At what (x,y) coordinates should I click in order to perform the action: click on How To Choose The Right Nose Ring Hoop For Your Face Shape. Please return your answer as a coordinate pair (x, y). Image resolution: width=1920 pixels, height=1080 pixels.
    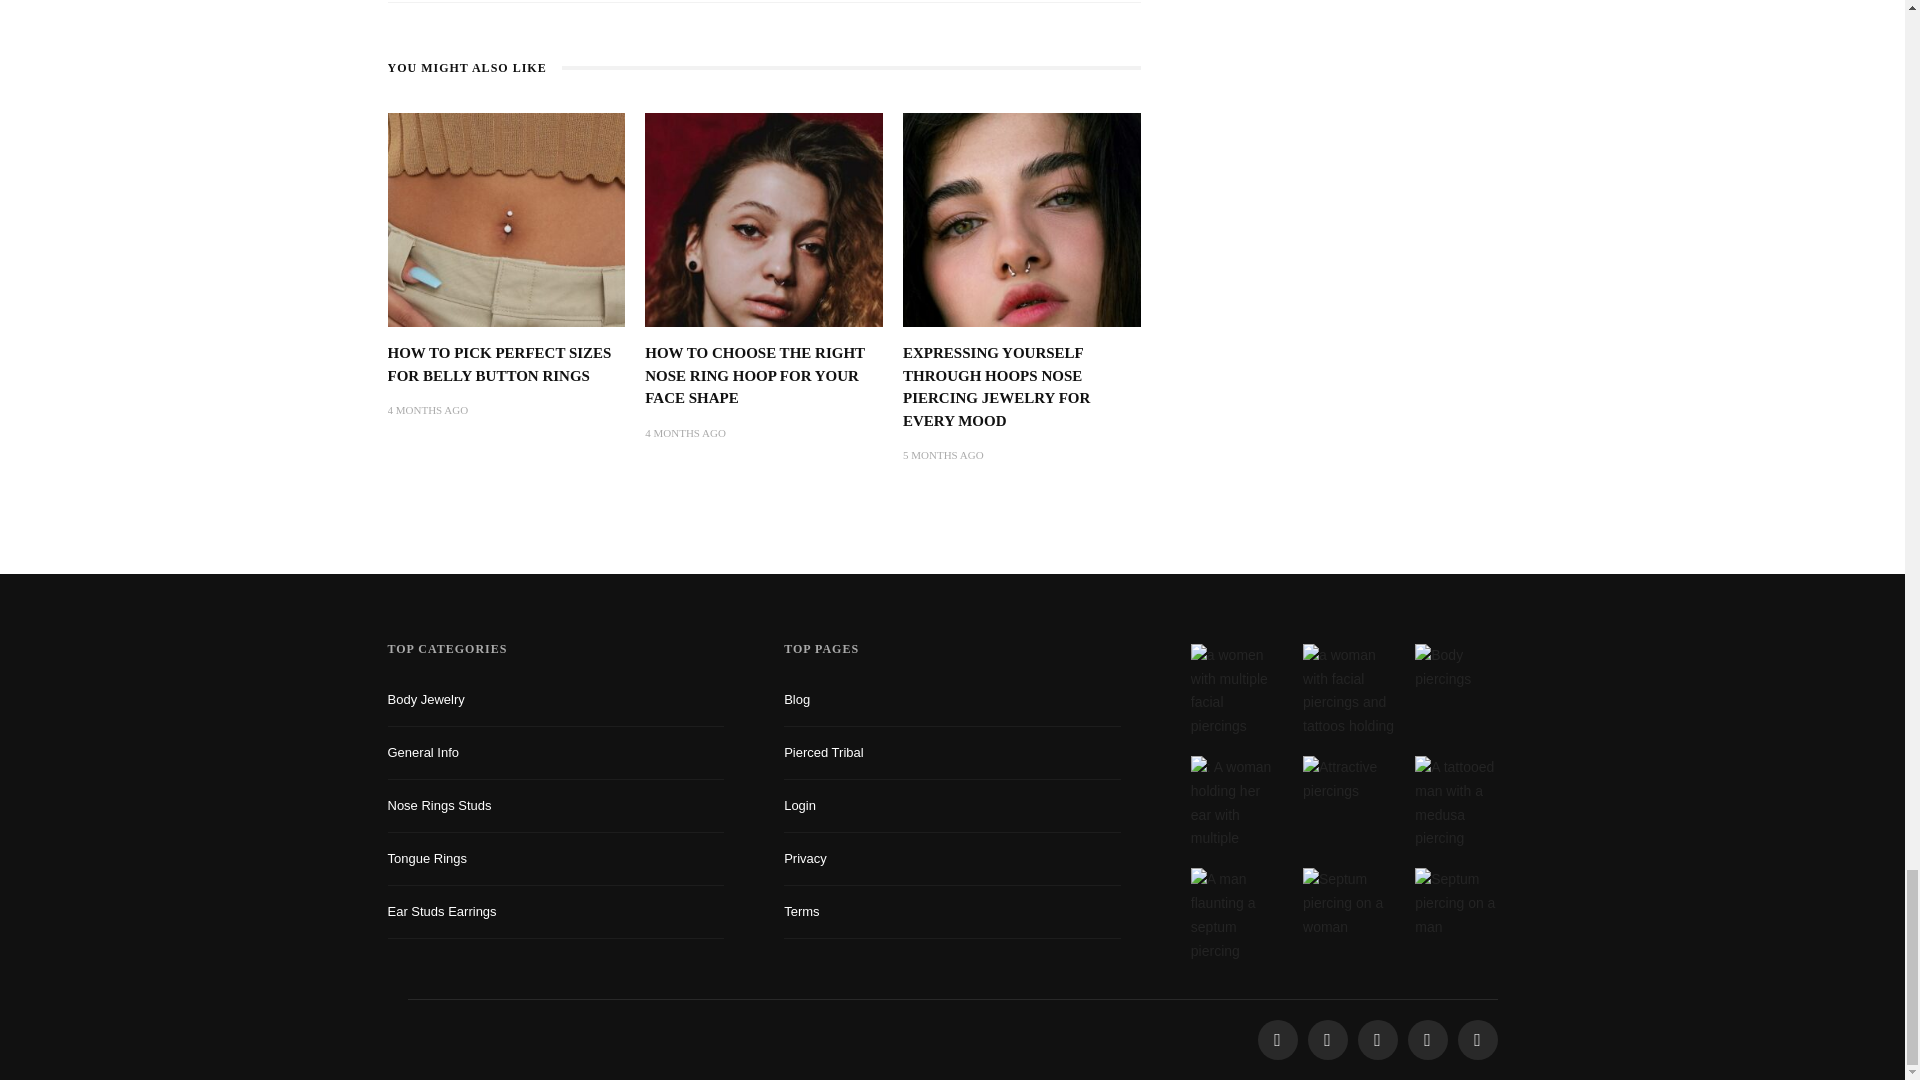
    Looking at the image, I should click on (755, 375).